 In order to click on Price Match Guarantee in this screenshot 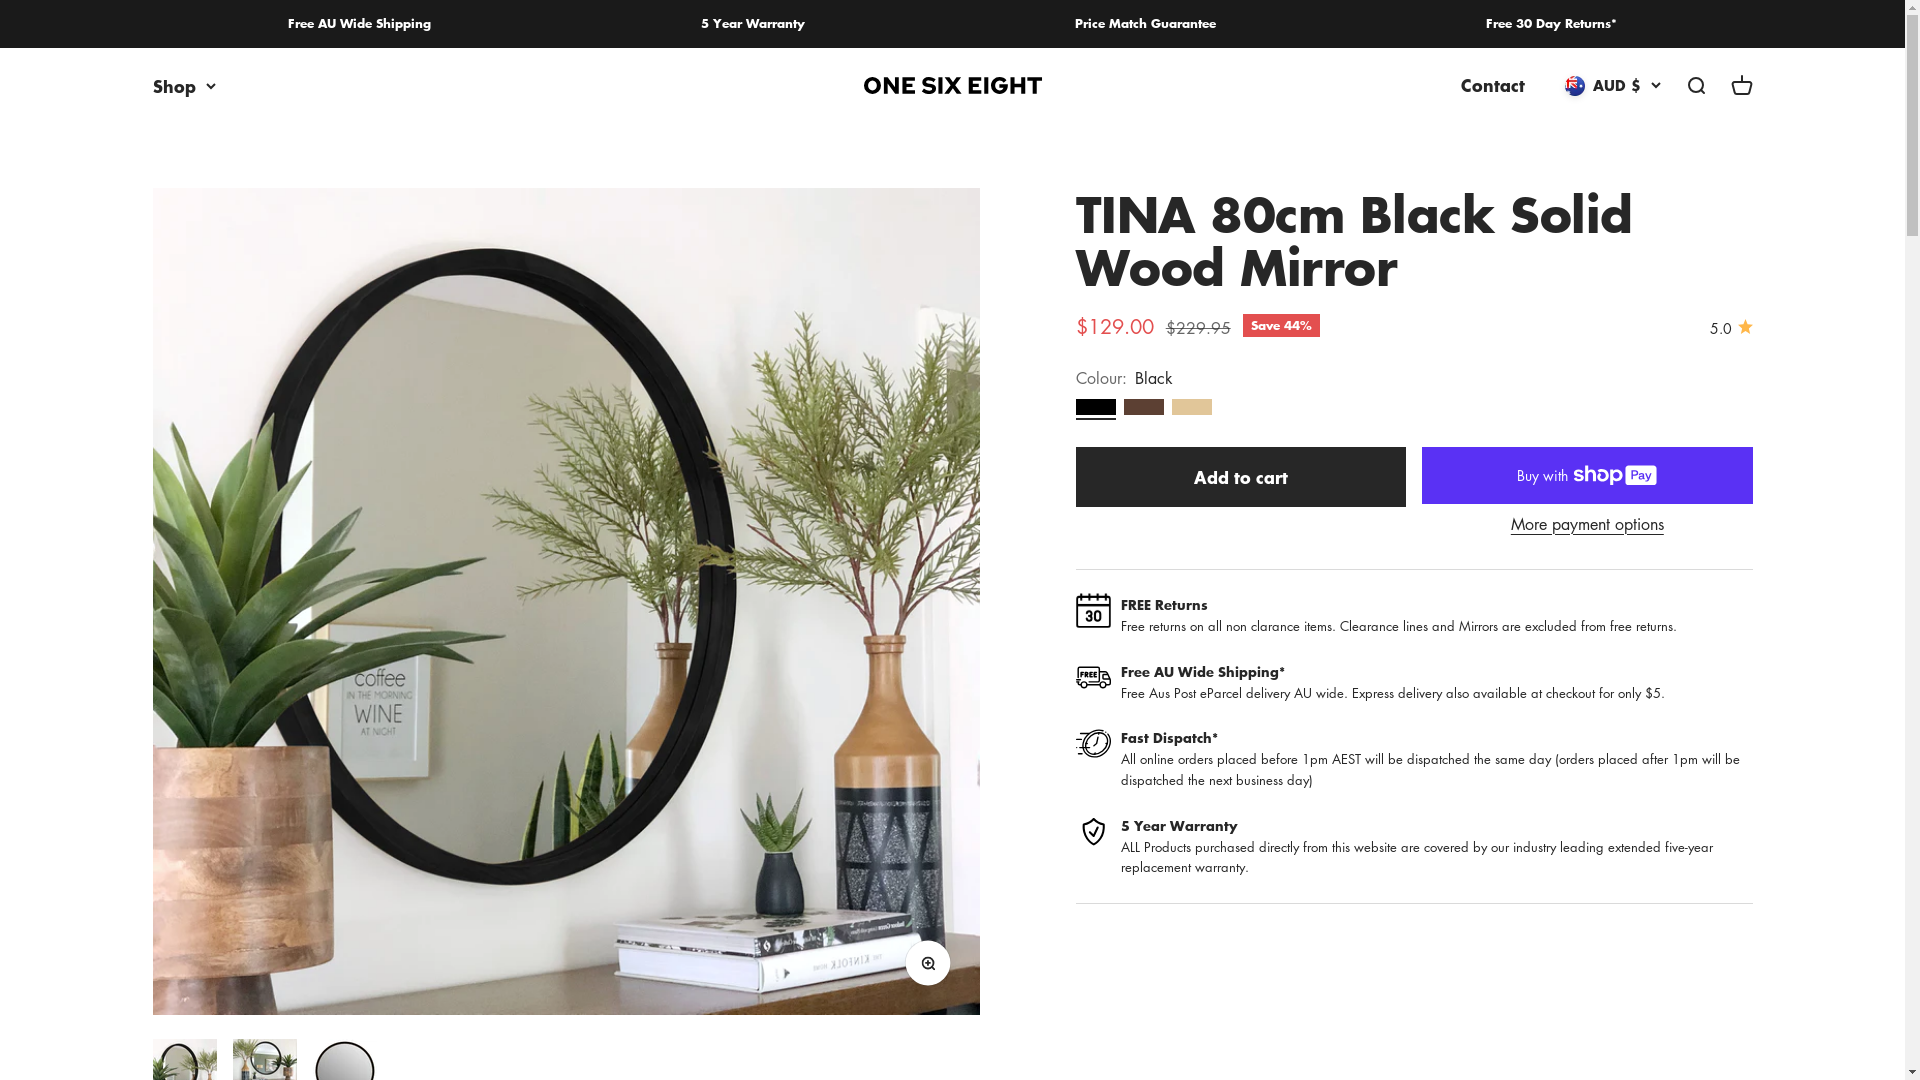, I will do `click(1146, 24)`.